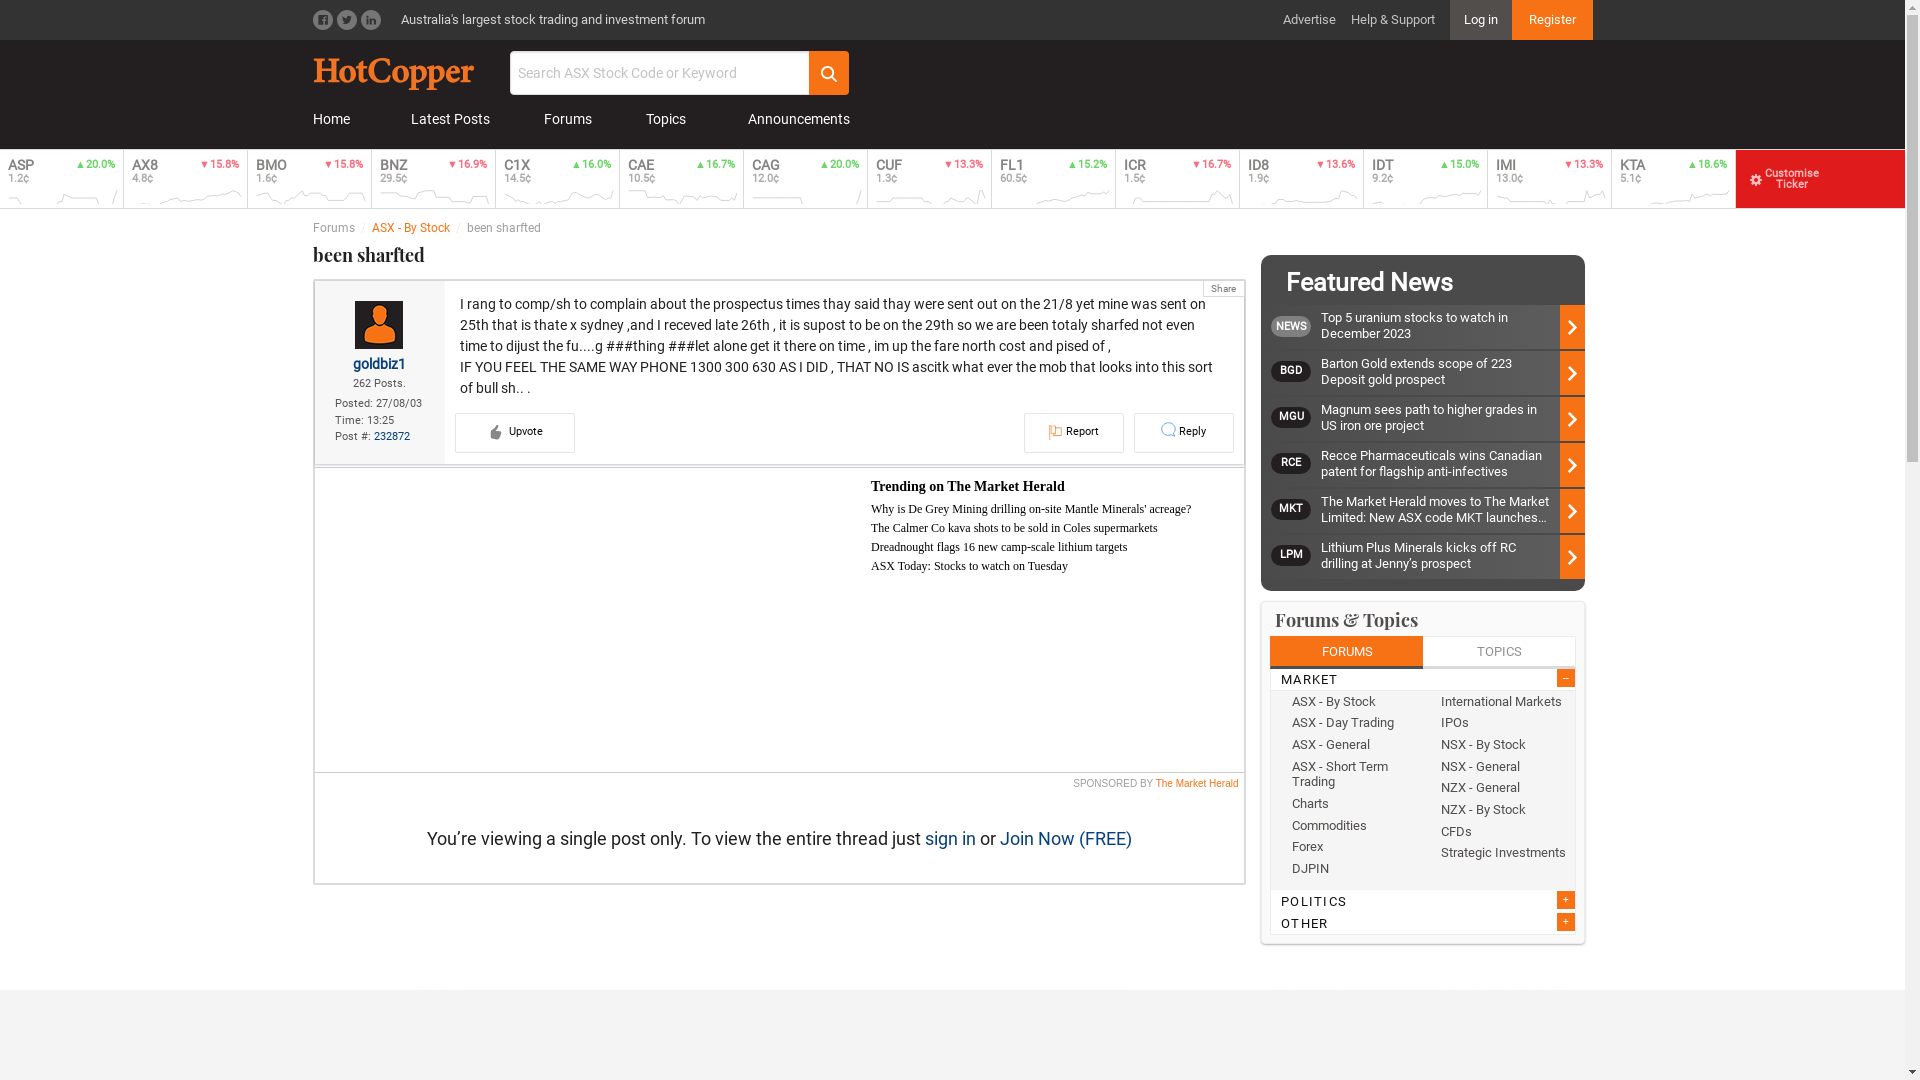 The width and height of the screenshot is (1920, 1080). What do you see at coordinates (334, 120) in the screenshot?
I see `Home` at bounding box center [334, 120].